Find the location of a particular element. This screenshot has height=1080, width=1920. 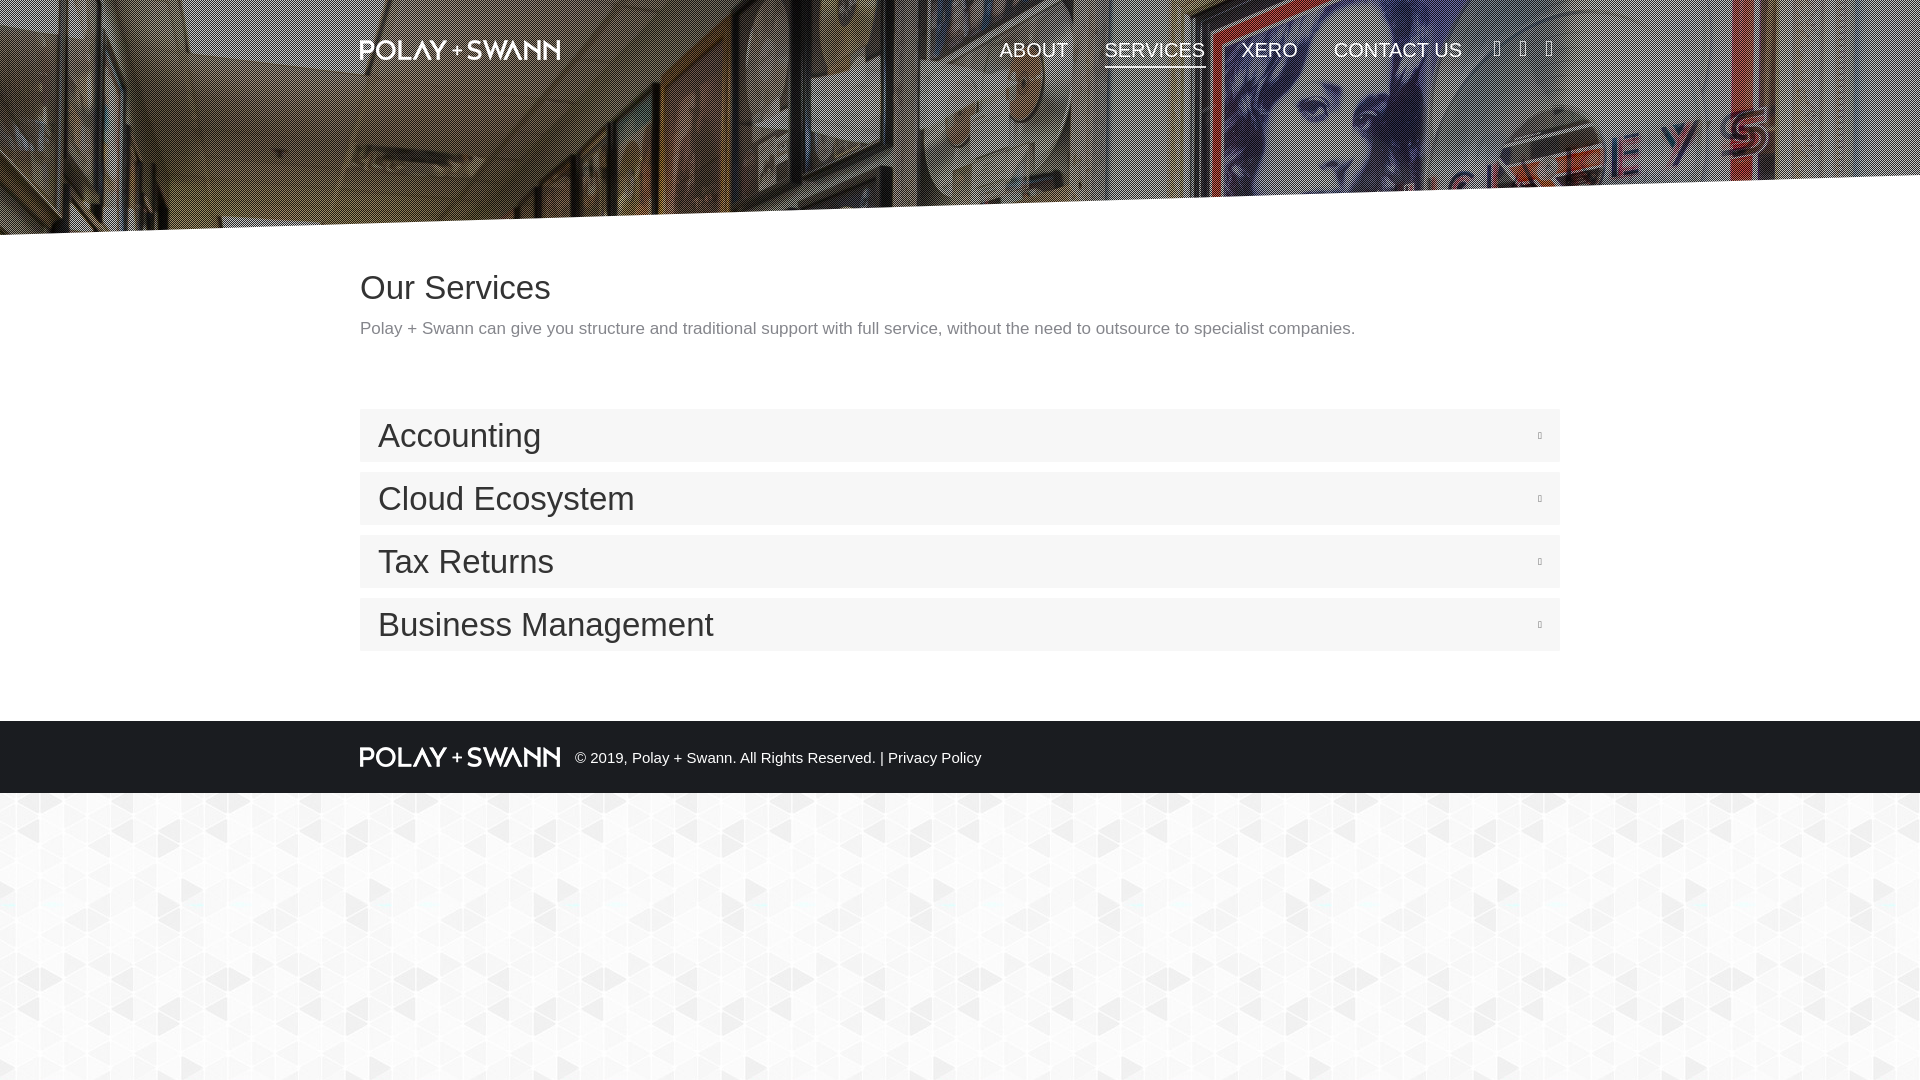

Business Management is located at coordinates (960, 624).